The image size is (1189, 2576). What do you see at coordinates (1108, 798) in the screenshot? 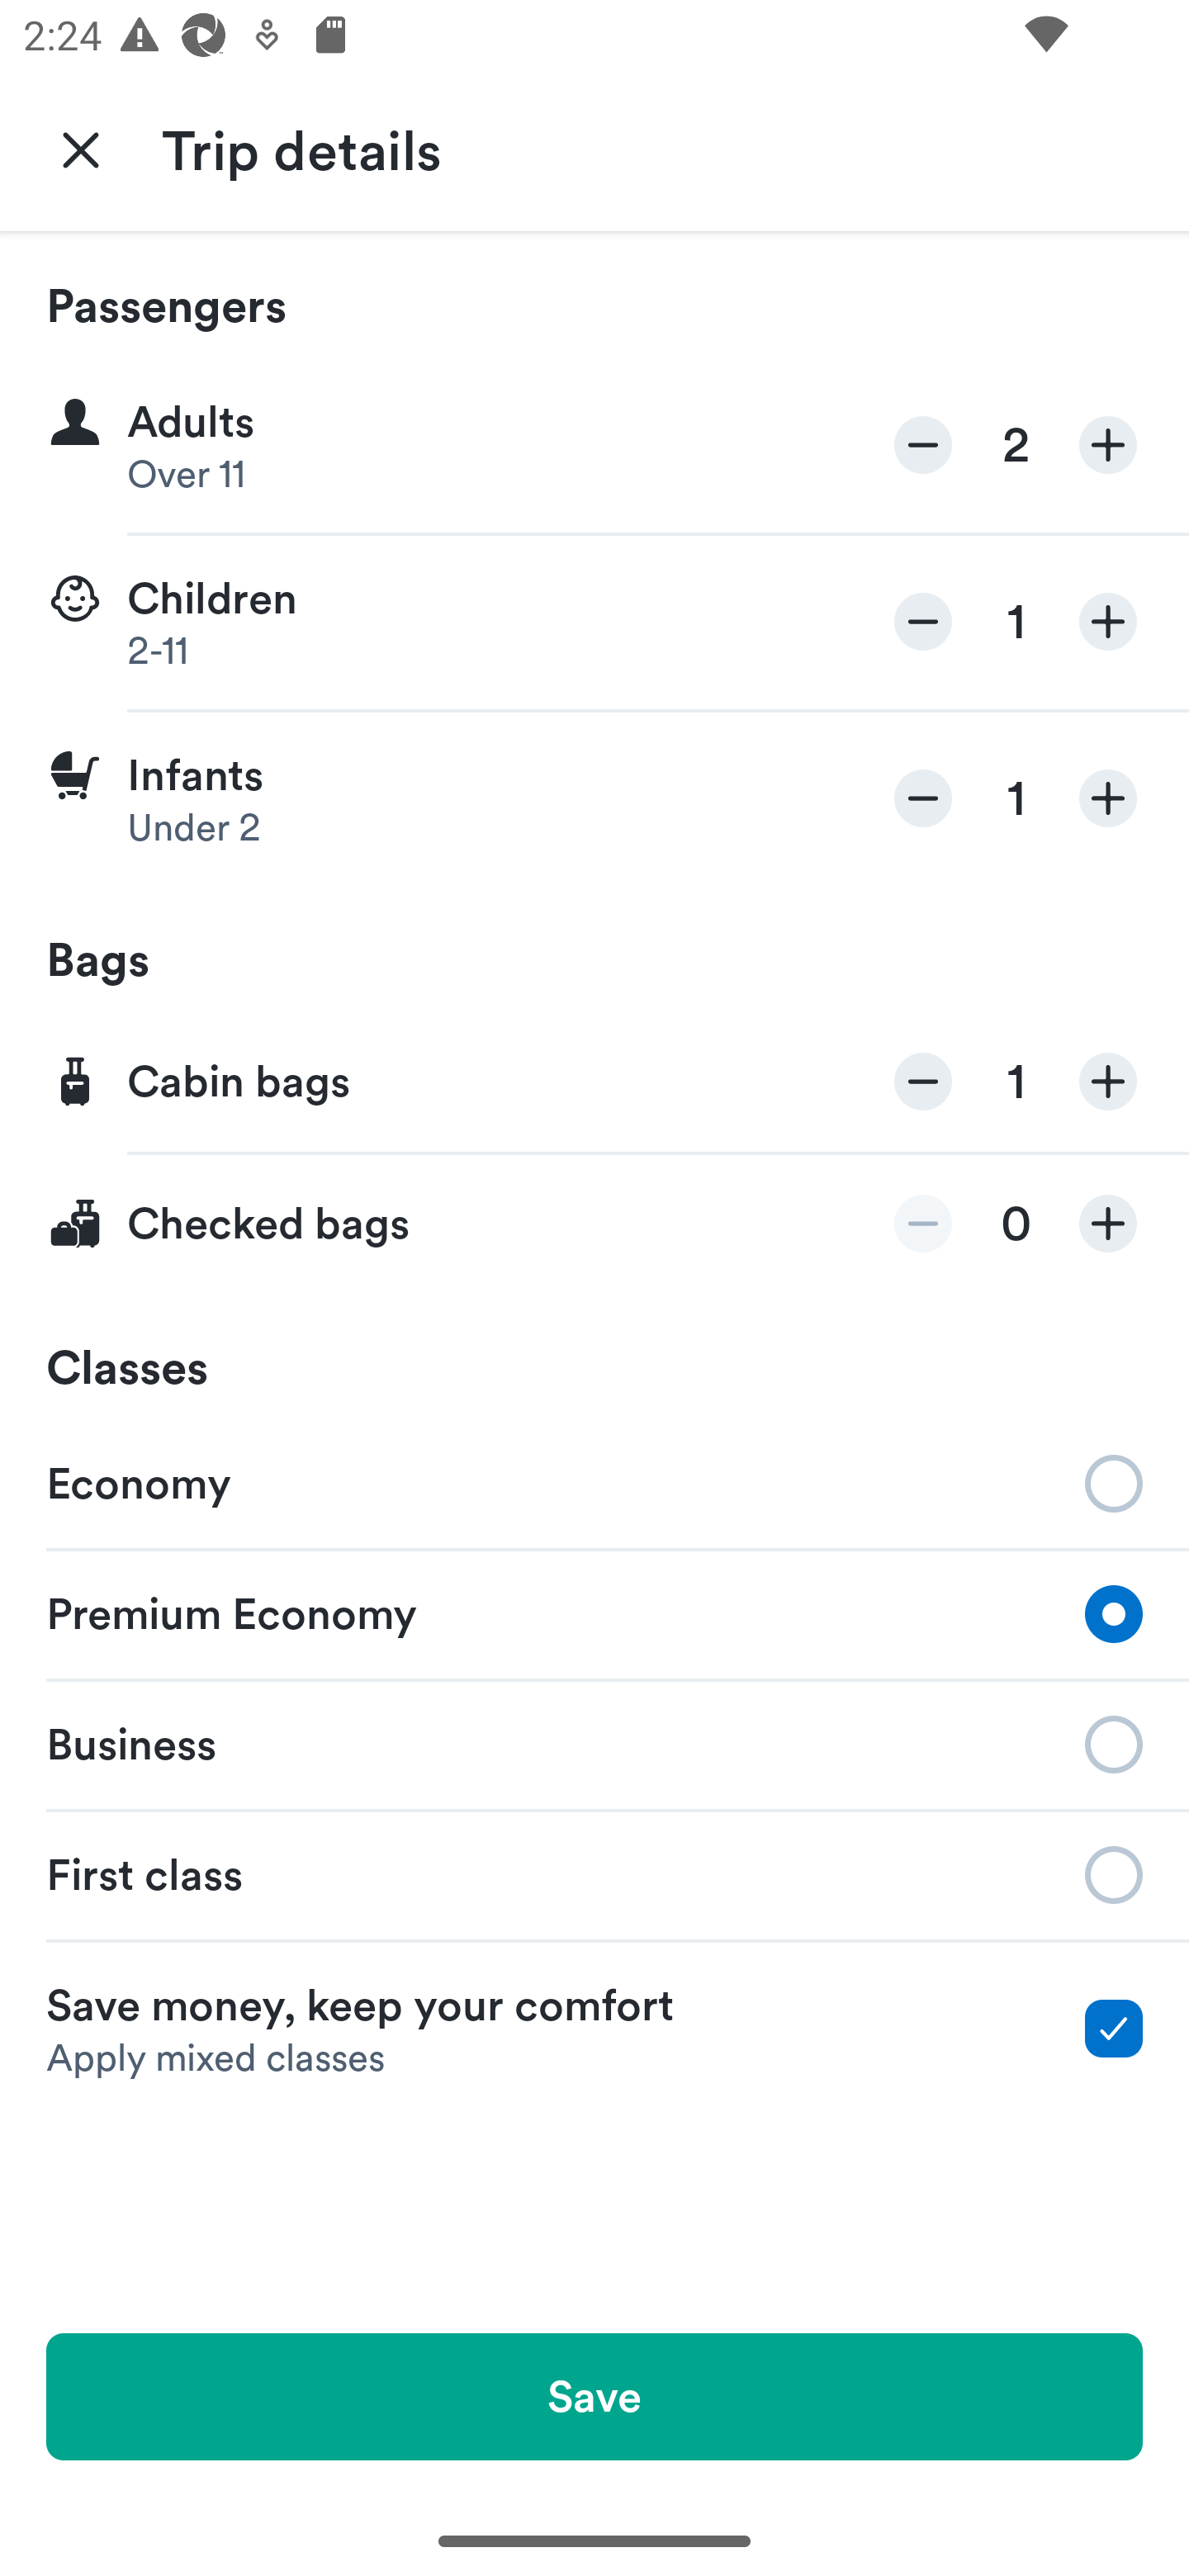
I see `Add` at bounding box center [1108, 798].